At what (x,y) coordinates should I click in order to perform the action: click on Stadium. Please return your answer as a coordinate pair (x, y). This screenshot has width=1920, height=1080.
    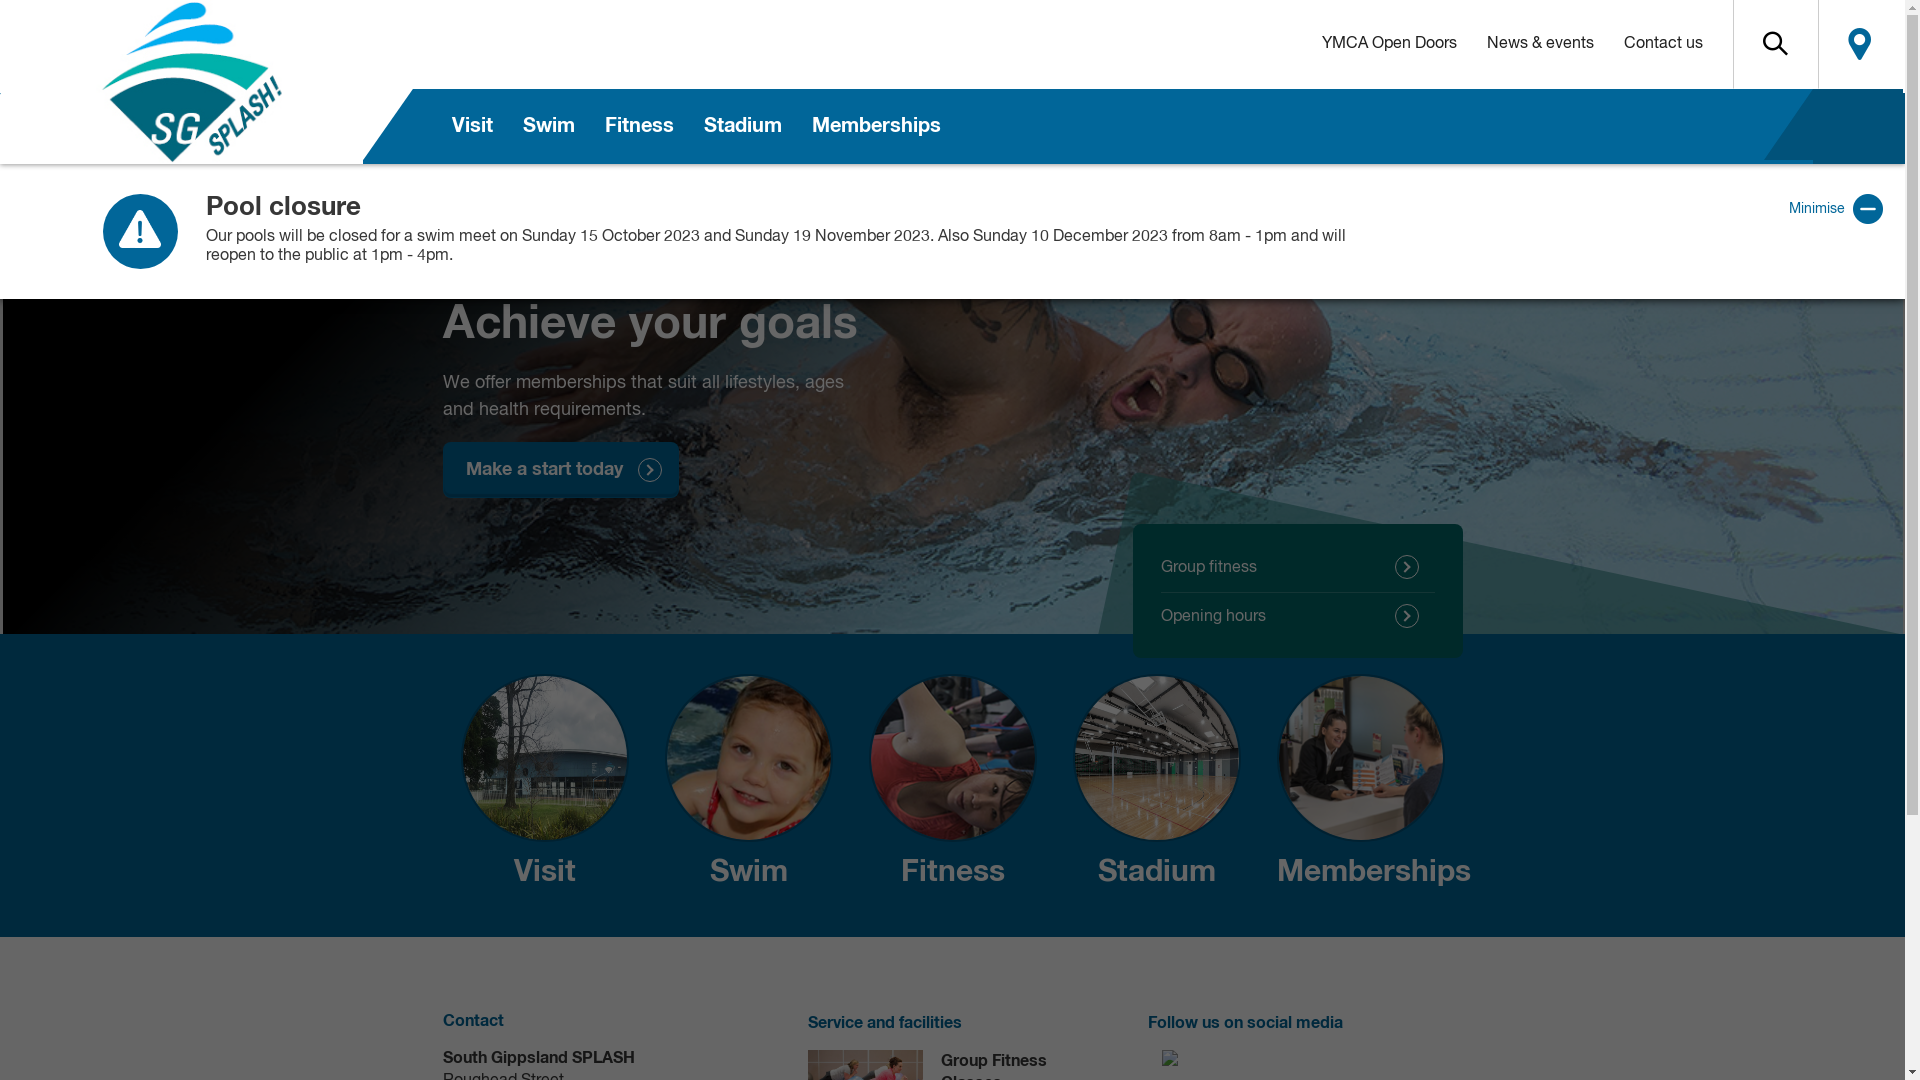
    Looking at the image, I should click on (743, 126).